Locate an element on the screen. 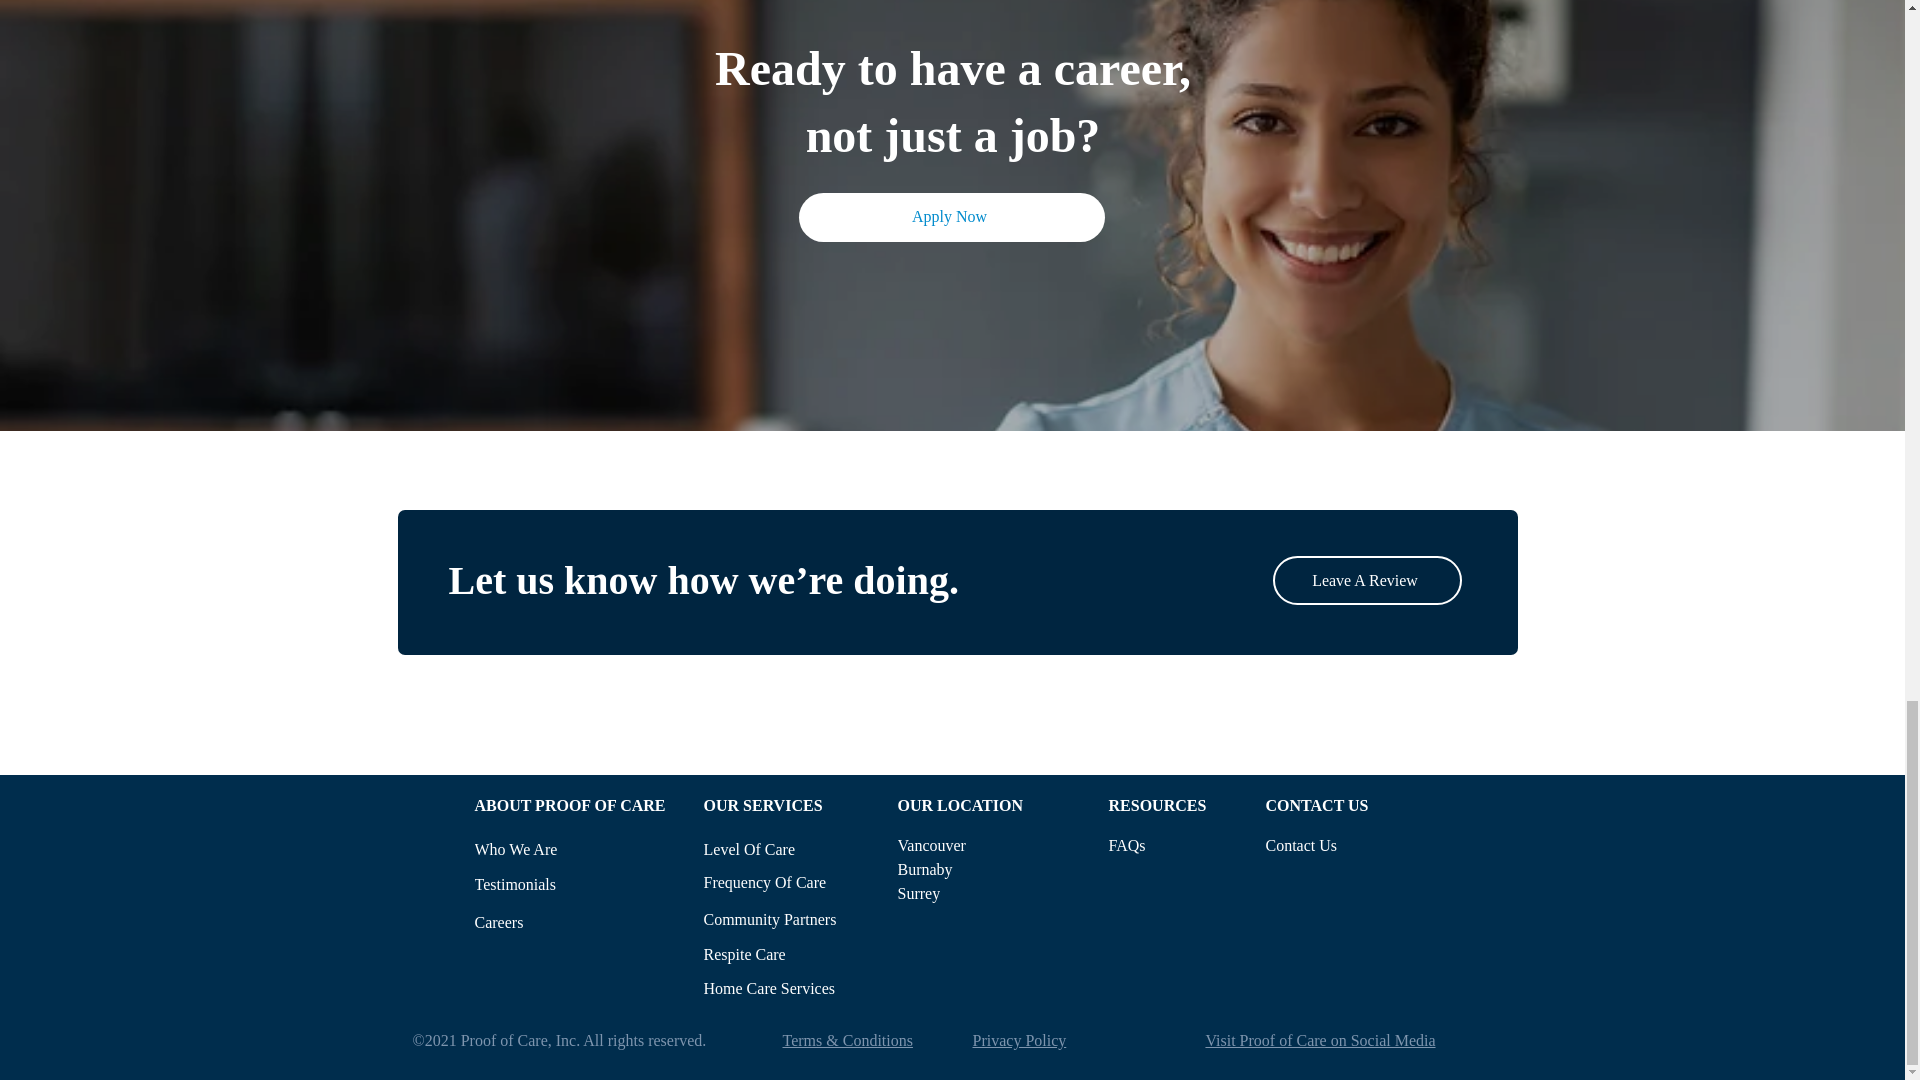 Image resolution: width=1920 pixels, height=1080 pixels. FAQs is located at coordinates (1159, 845).